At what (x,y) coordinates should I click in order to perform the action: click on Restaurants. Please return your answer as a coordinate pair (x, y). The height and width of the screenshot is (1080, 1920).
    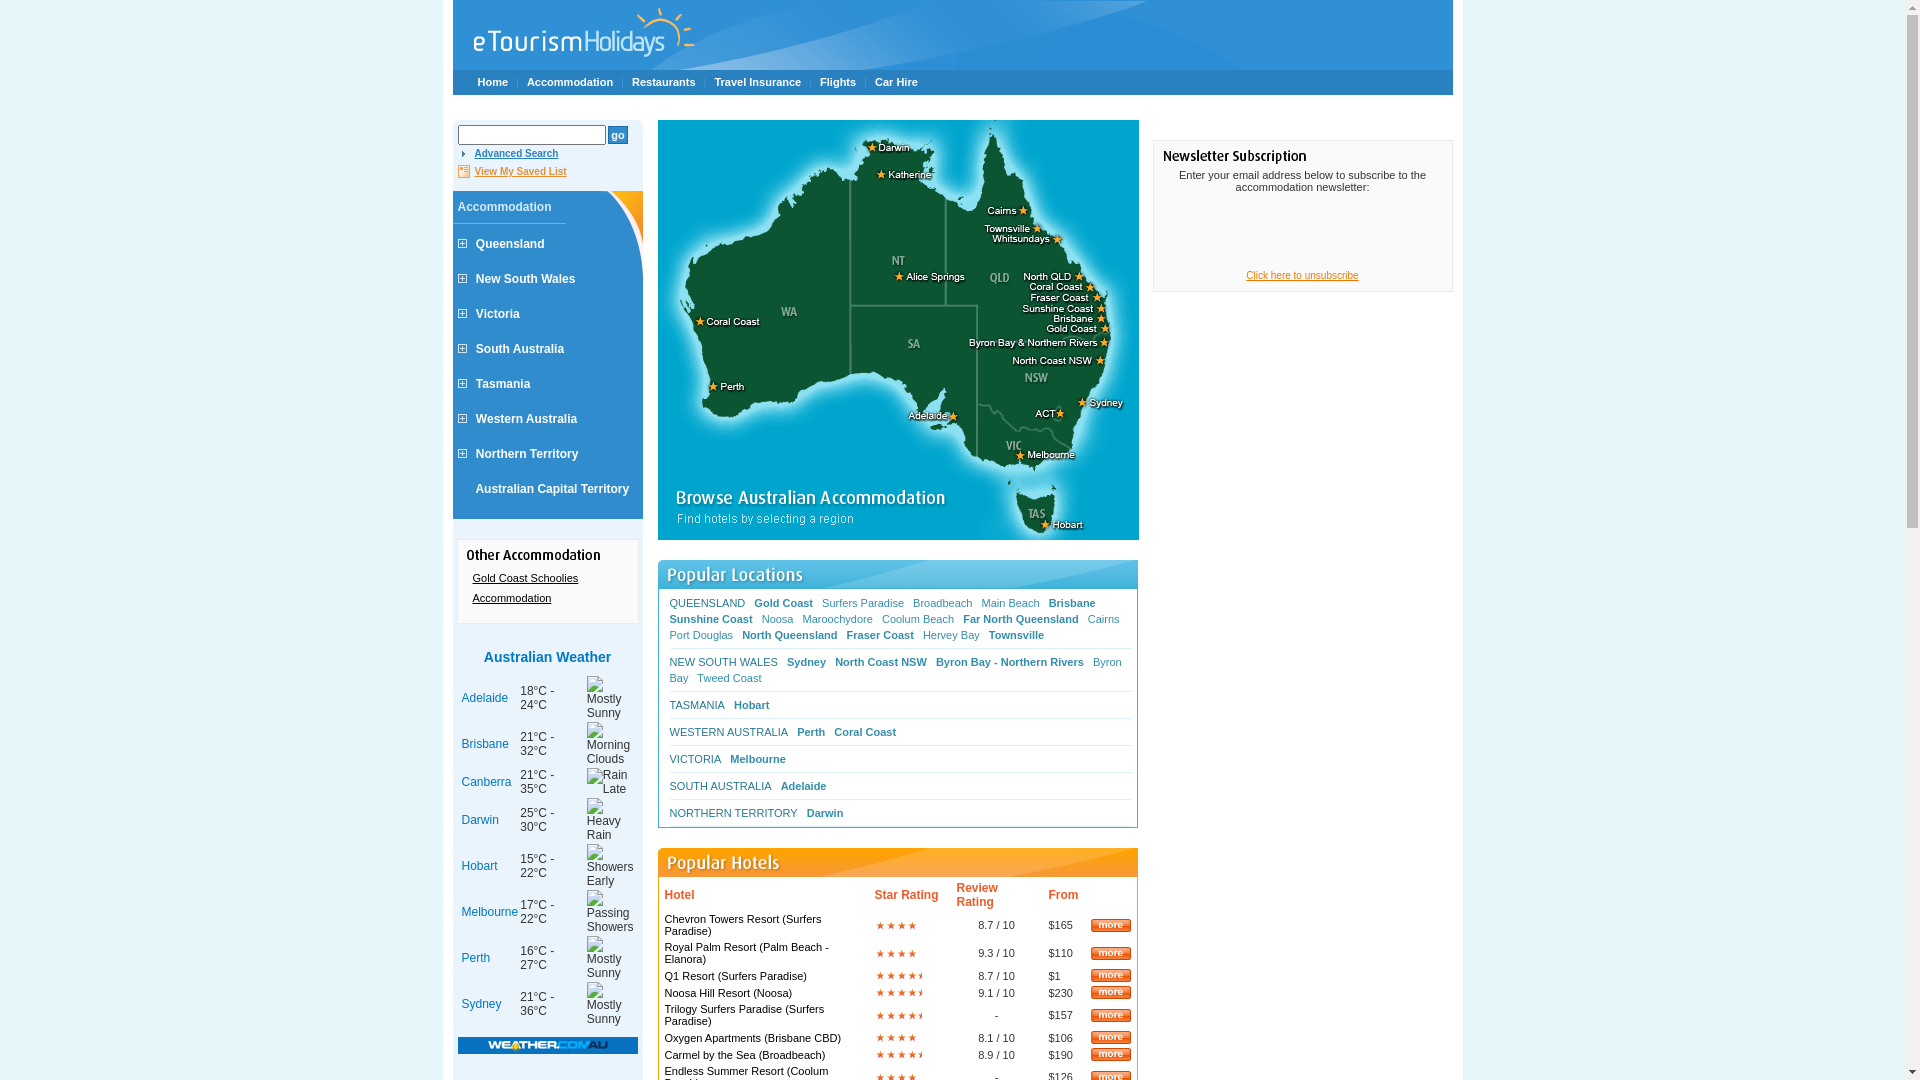
    Looking at the image, I should click on (664, 82).